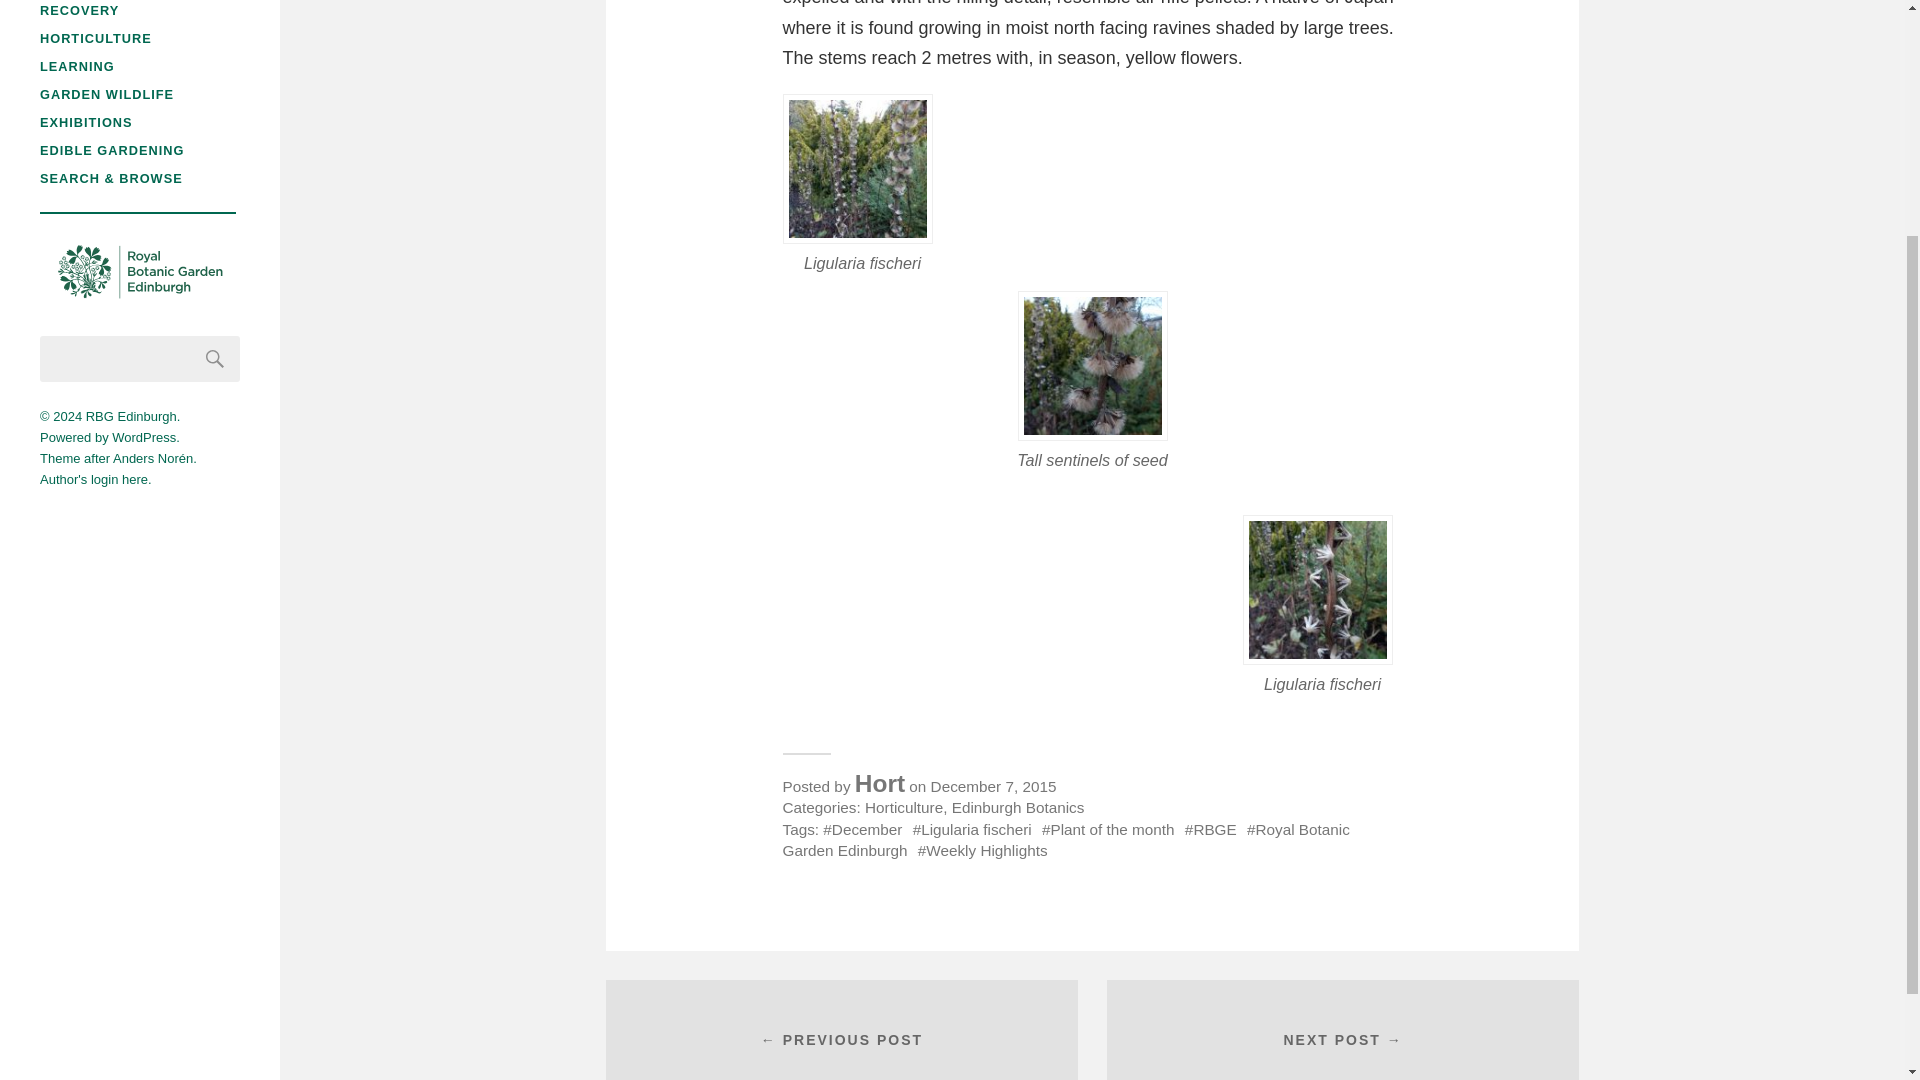 The image size is (1920, 1080). What do you see at coordinates (86, 122) in the screenshot?
I see `EXHIBITIONS` at bounding box center [86, 122].